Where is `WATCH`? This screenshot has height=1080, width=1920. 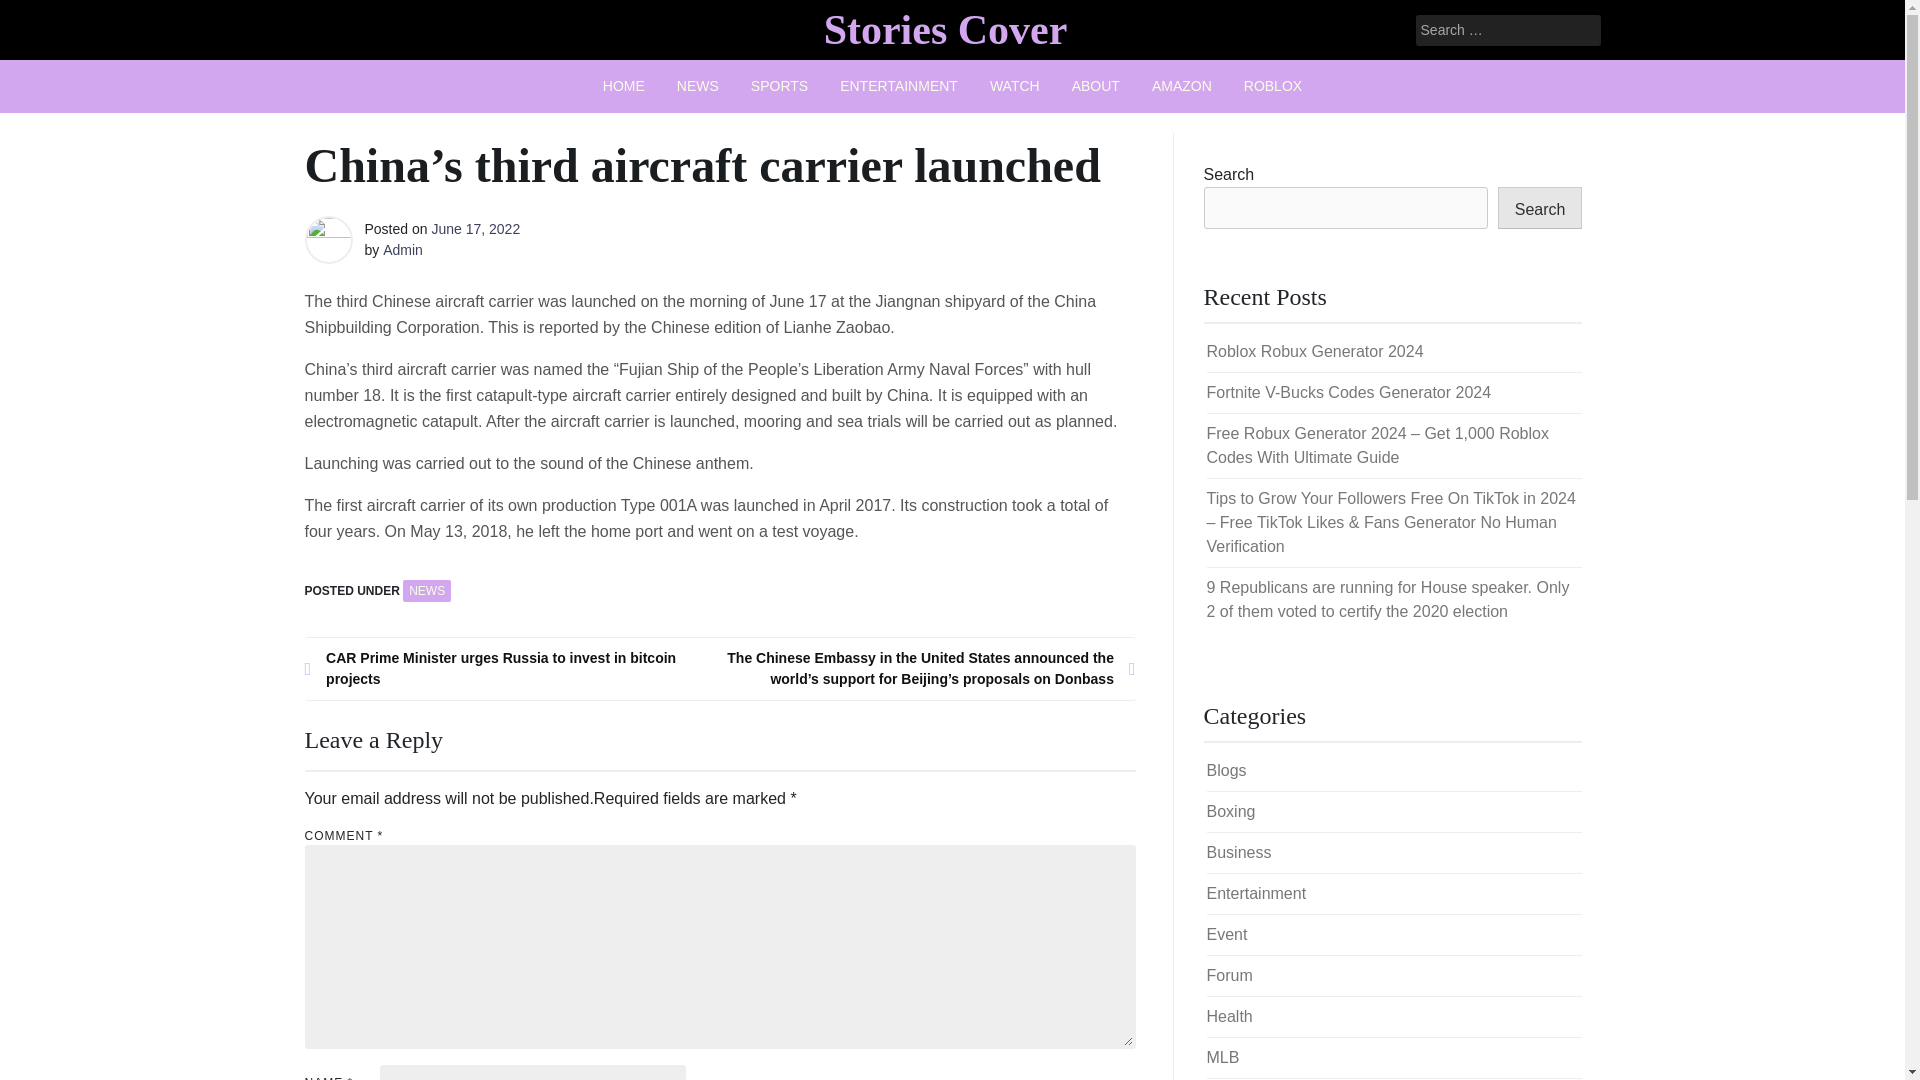
WATCH is located at coordinates (1014, 86).